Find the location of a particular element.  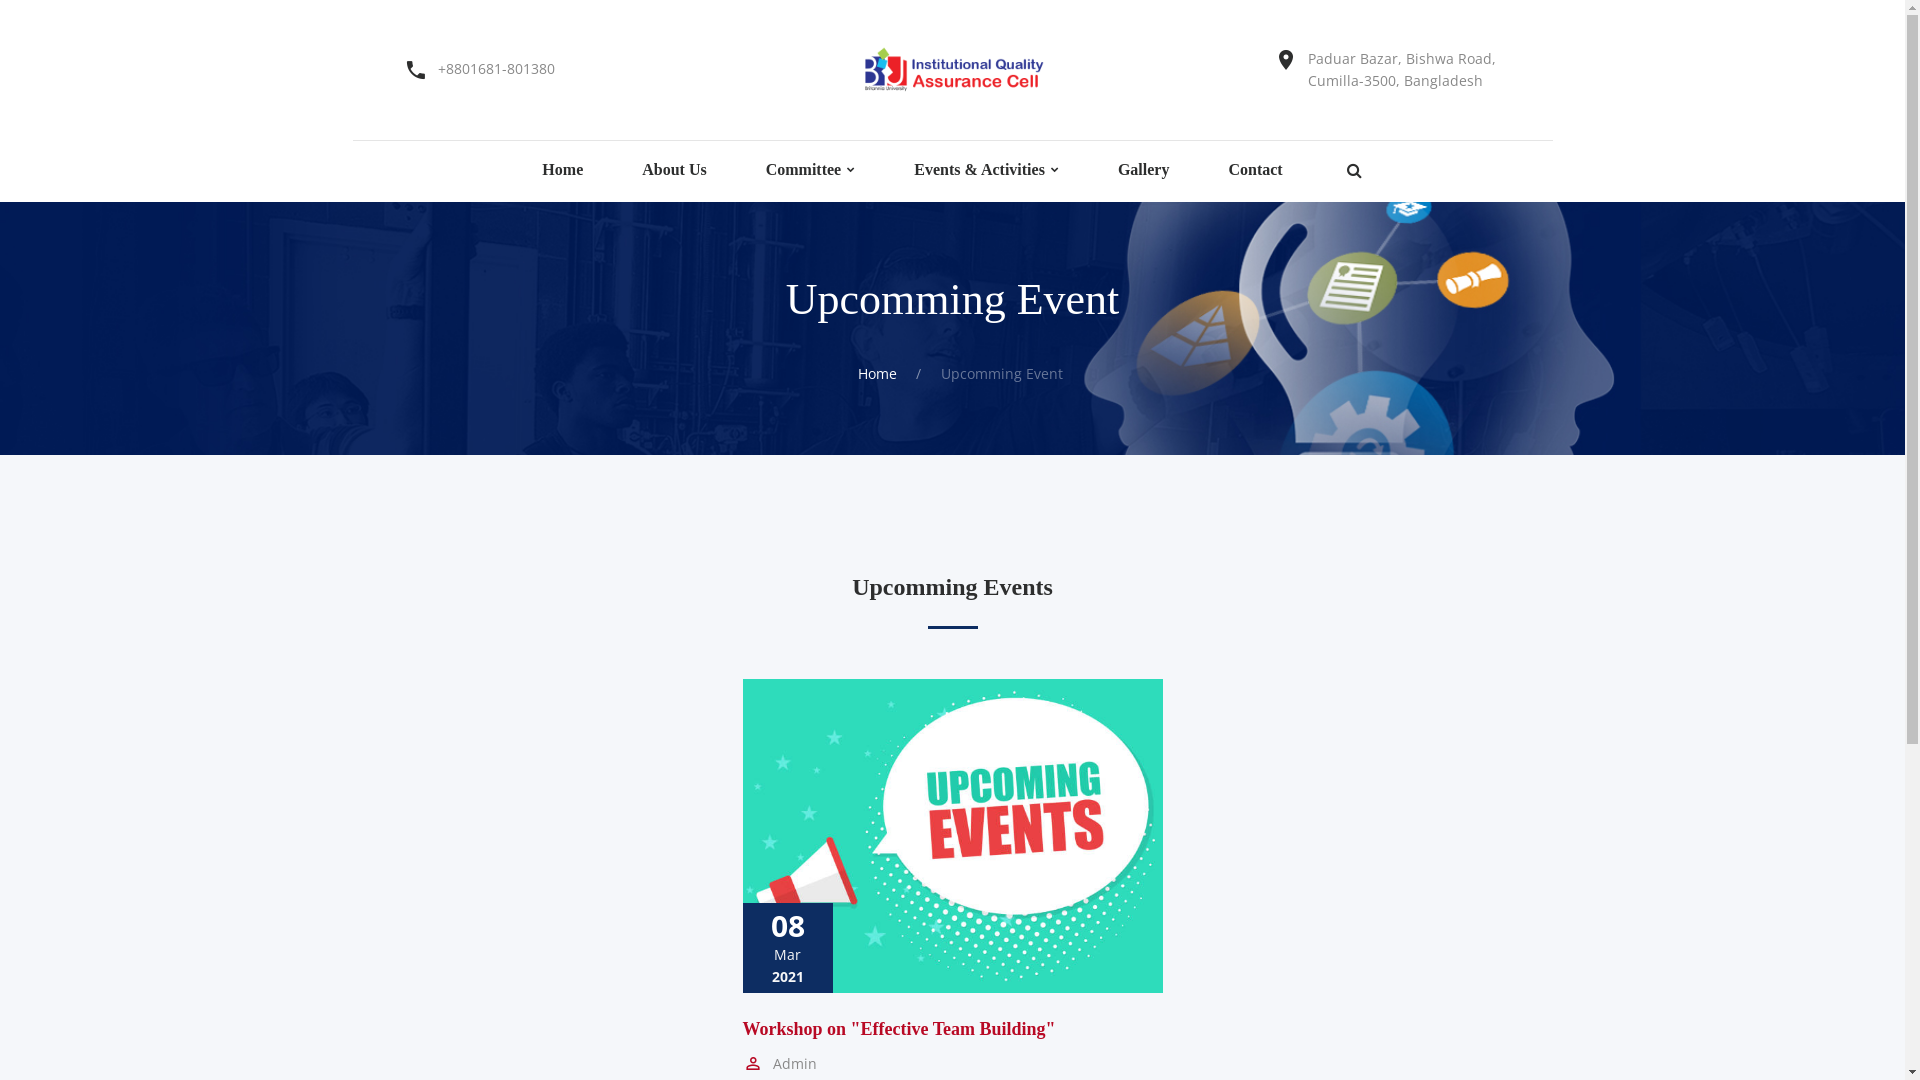

Events & Activities is located at coordinates (980, 170).